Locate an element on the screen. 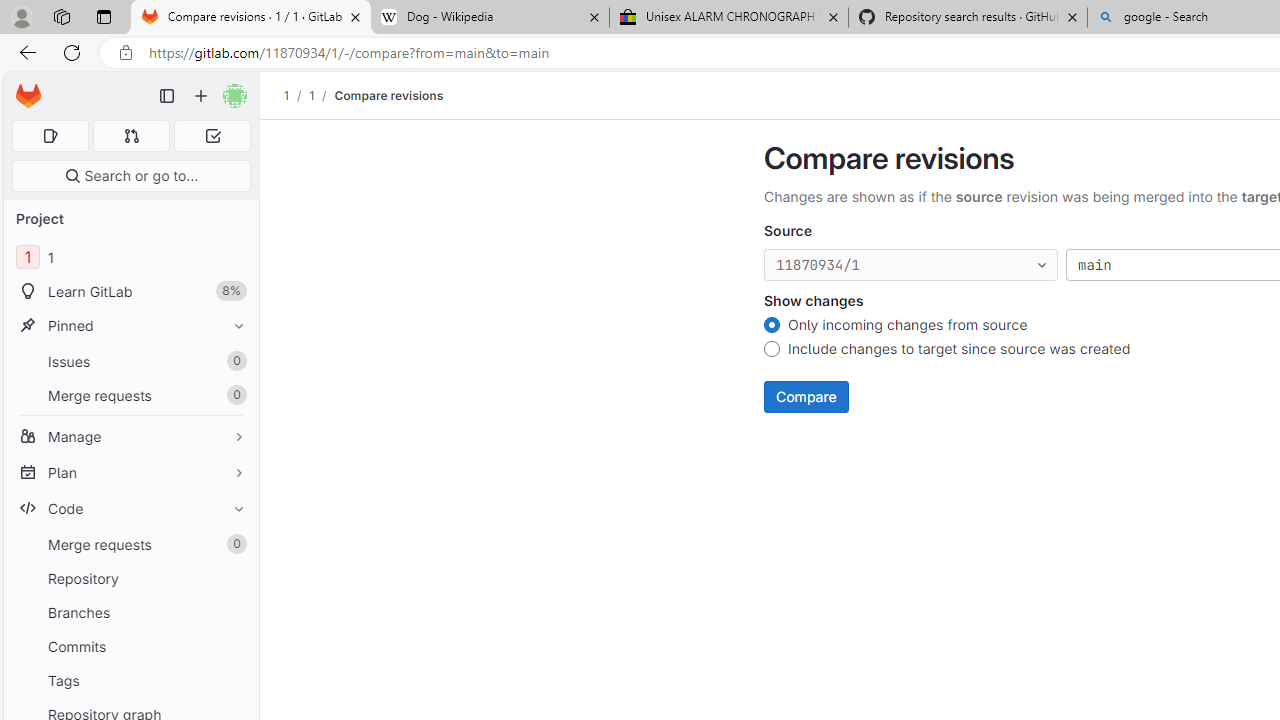 This screenshot has width=1280, height=720. Dog - Wikipedia is located at coordinates (490, 18).